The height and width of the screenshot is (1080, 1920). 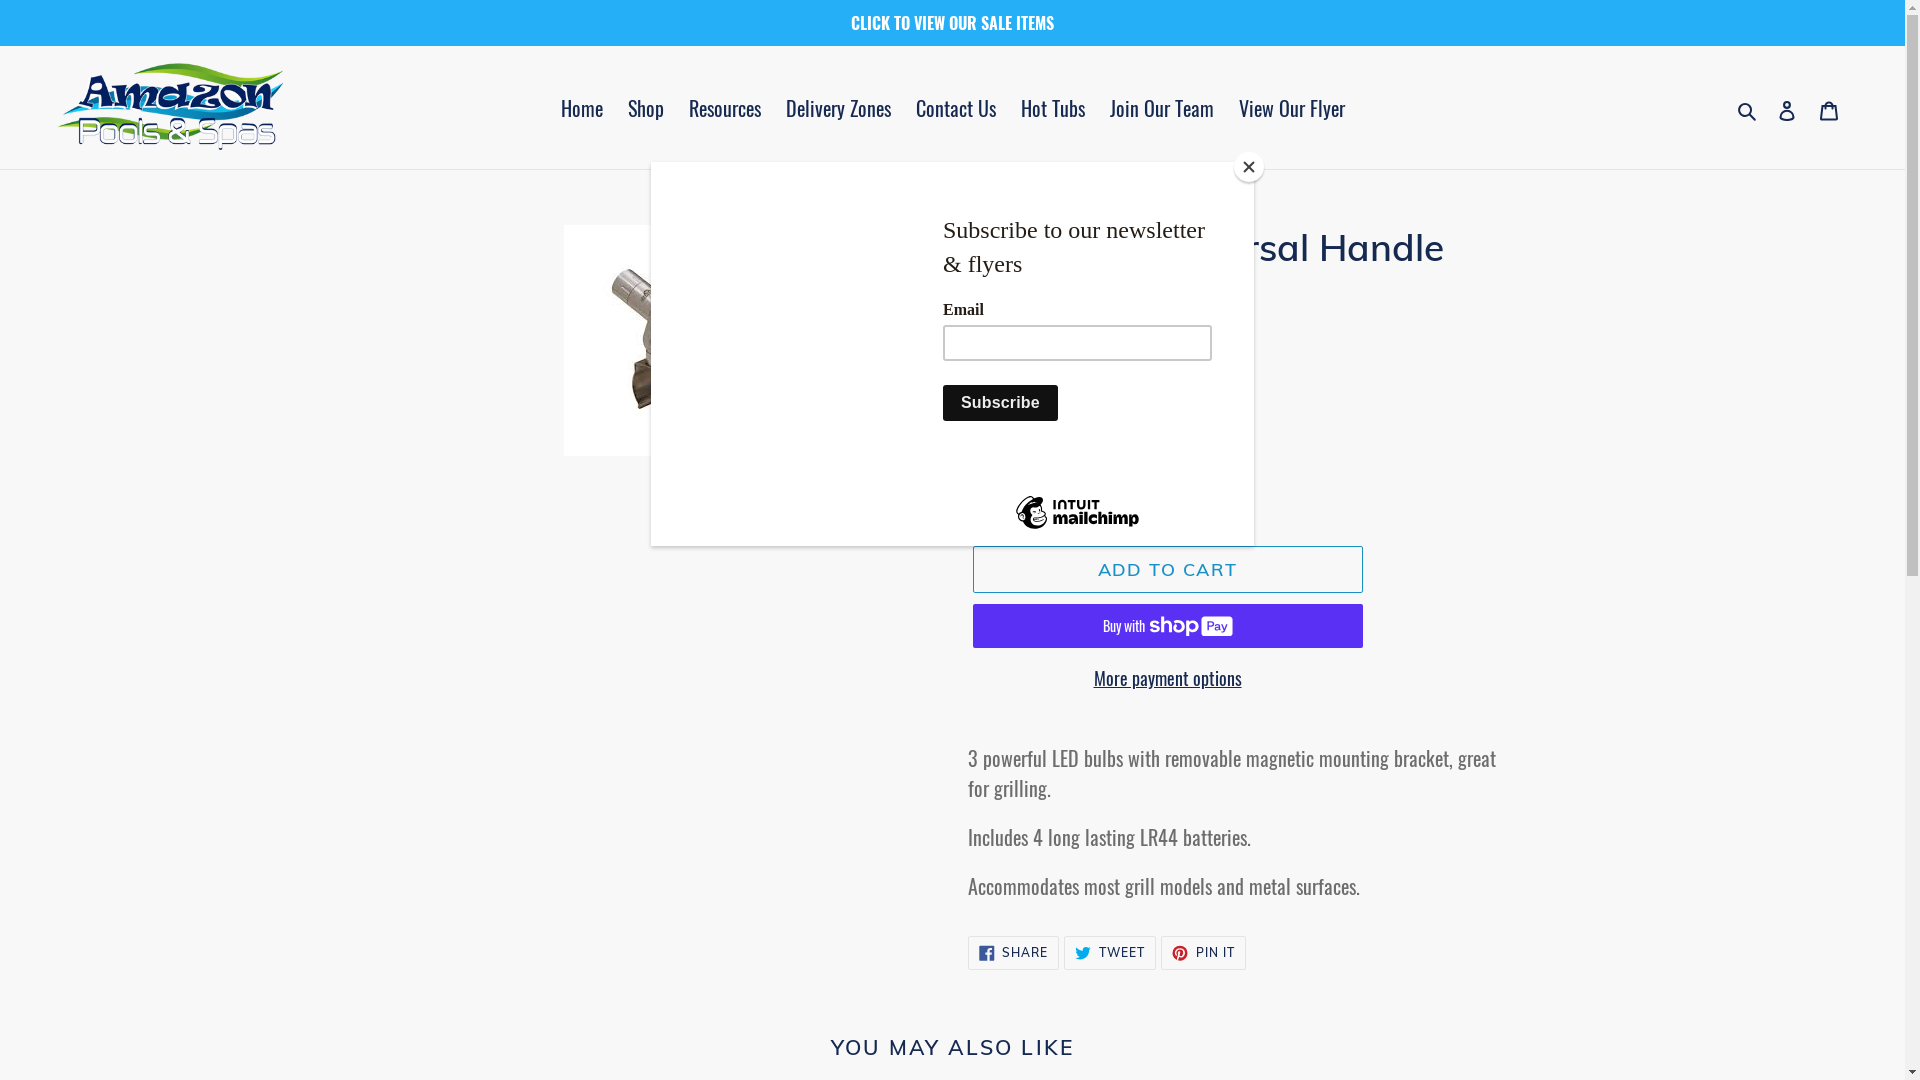 What do you see at coordinates (1787, 108) in the screenshot?
I see `Log in` at bounding box center [1787, 108].